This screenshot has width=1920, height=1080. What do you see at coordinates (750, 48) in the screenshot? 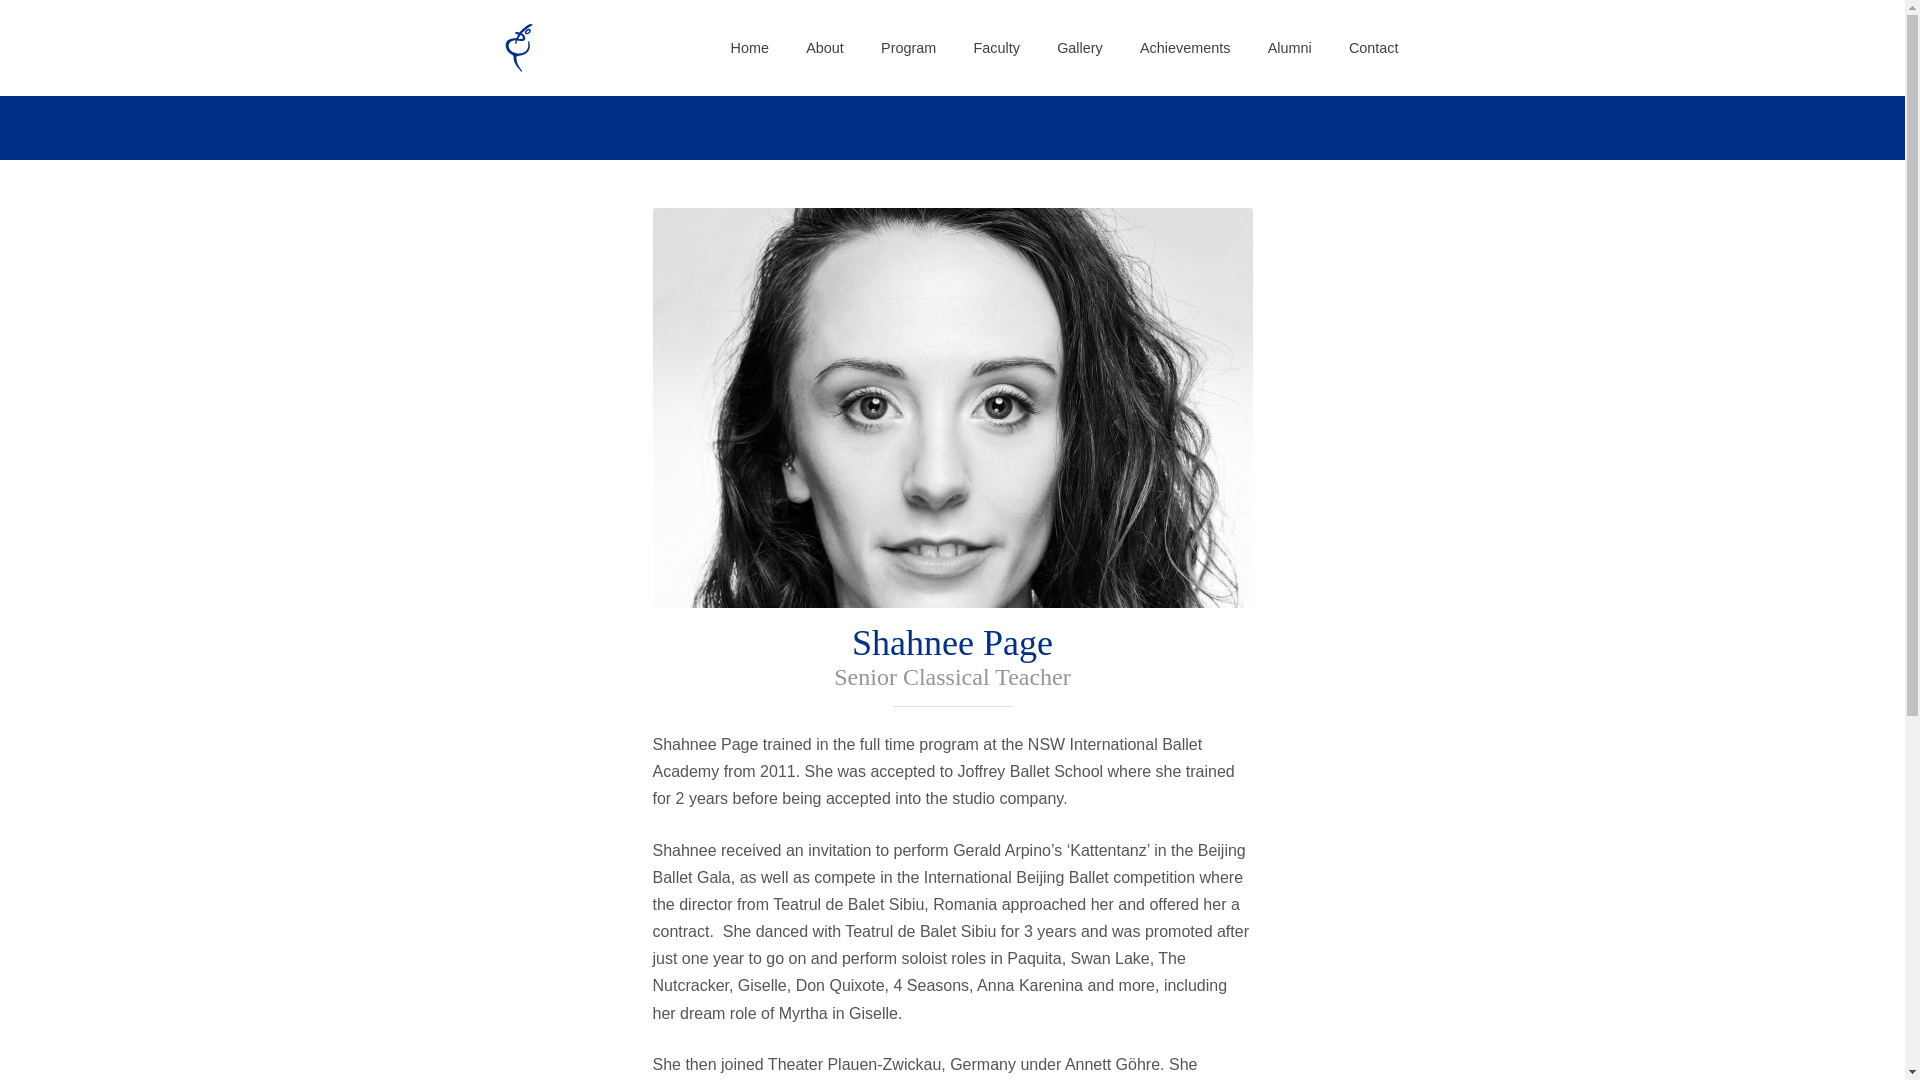
I see `Home` at bounding box center [750, 48].